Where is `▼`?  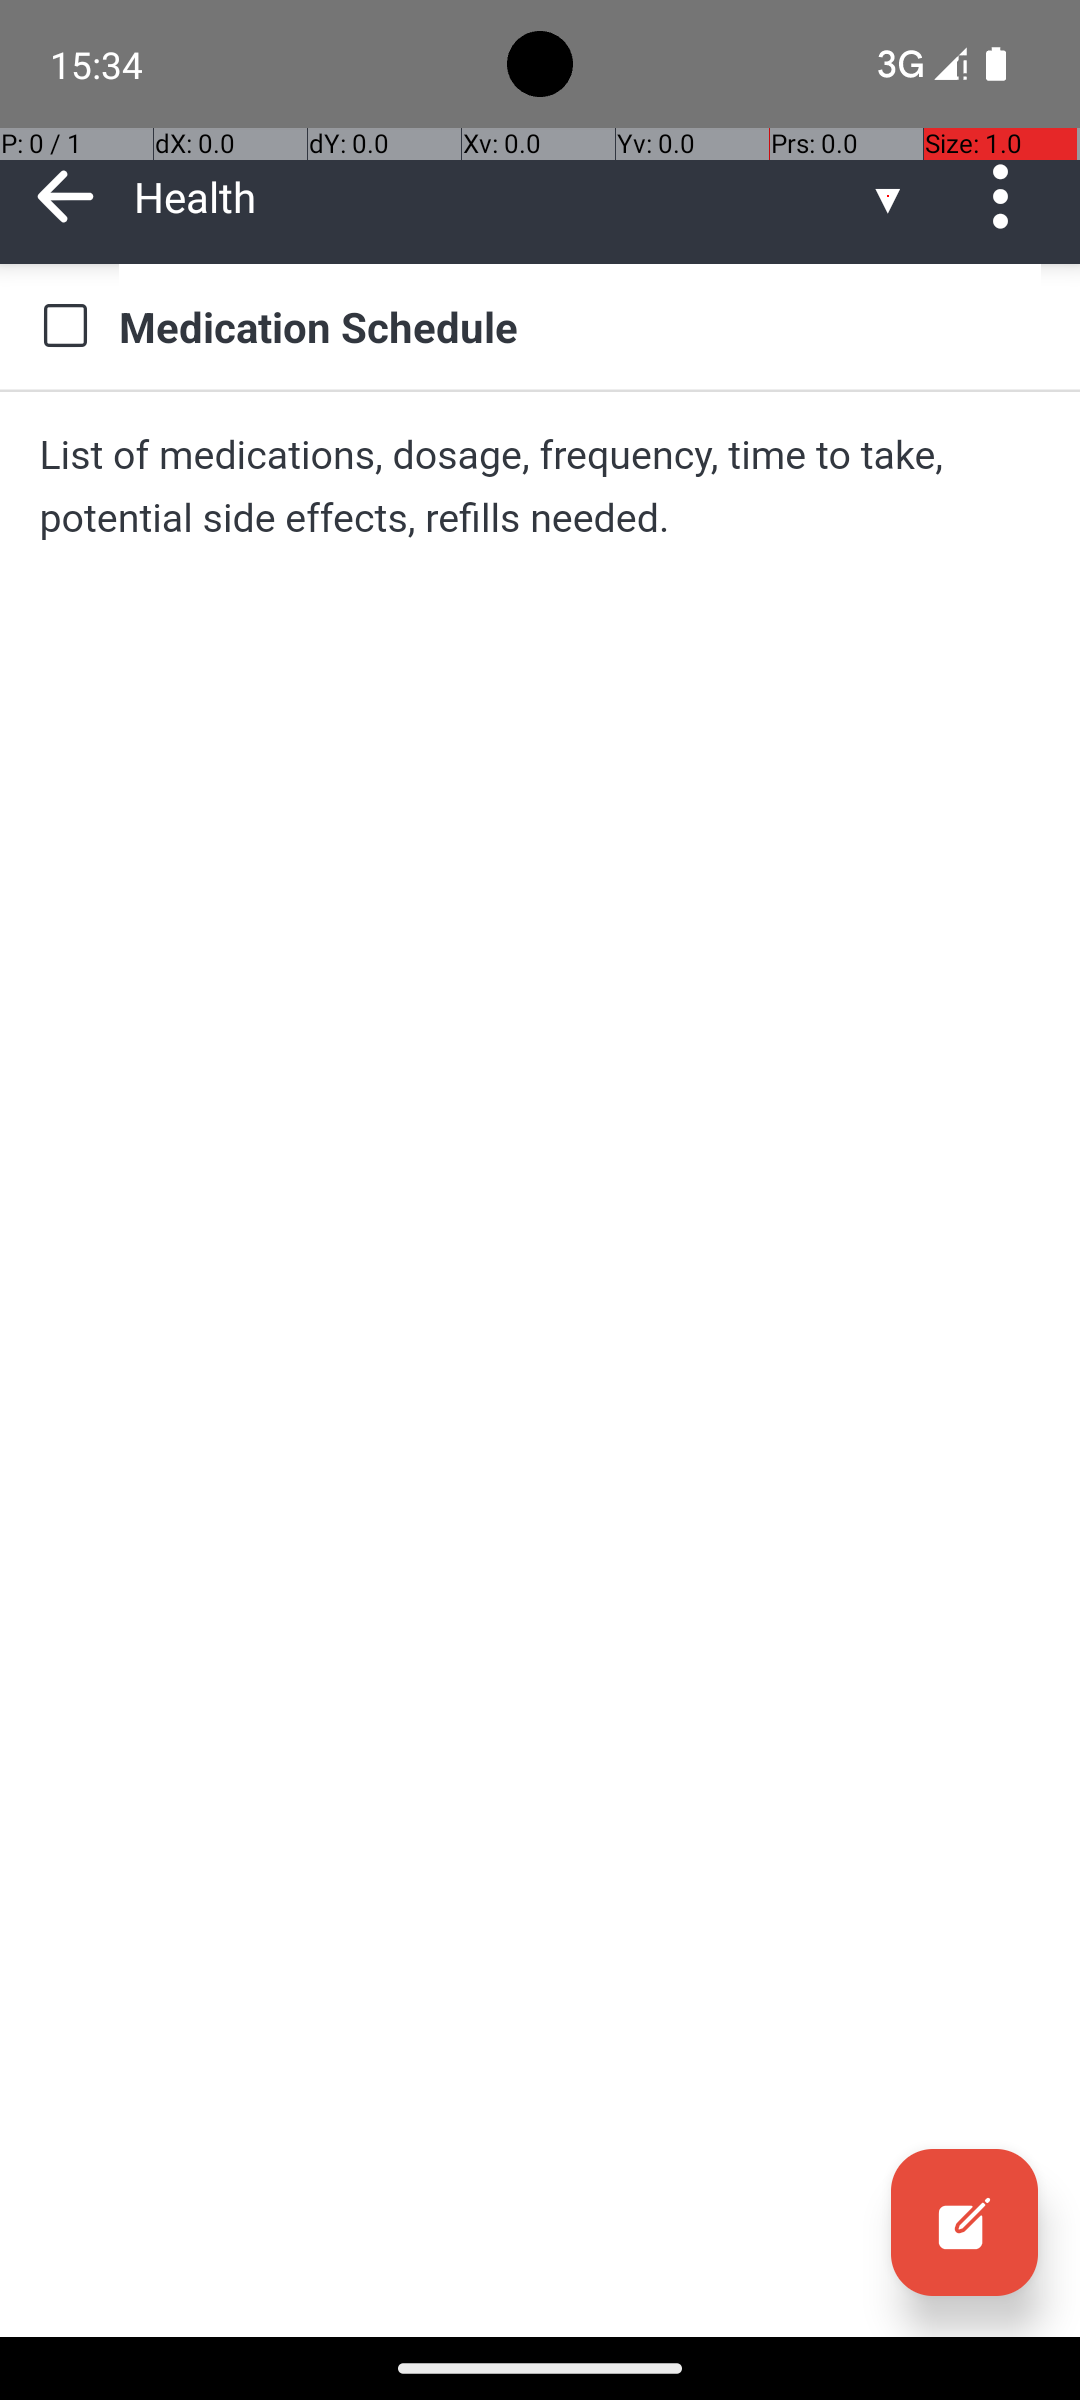
▼ is located at coordinates (888, 196).